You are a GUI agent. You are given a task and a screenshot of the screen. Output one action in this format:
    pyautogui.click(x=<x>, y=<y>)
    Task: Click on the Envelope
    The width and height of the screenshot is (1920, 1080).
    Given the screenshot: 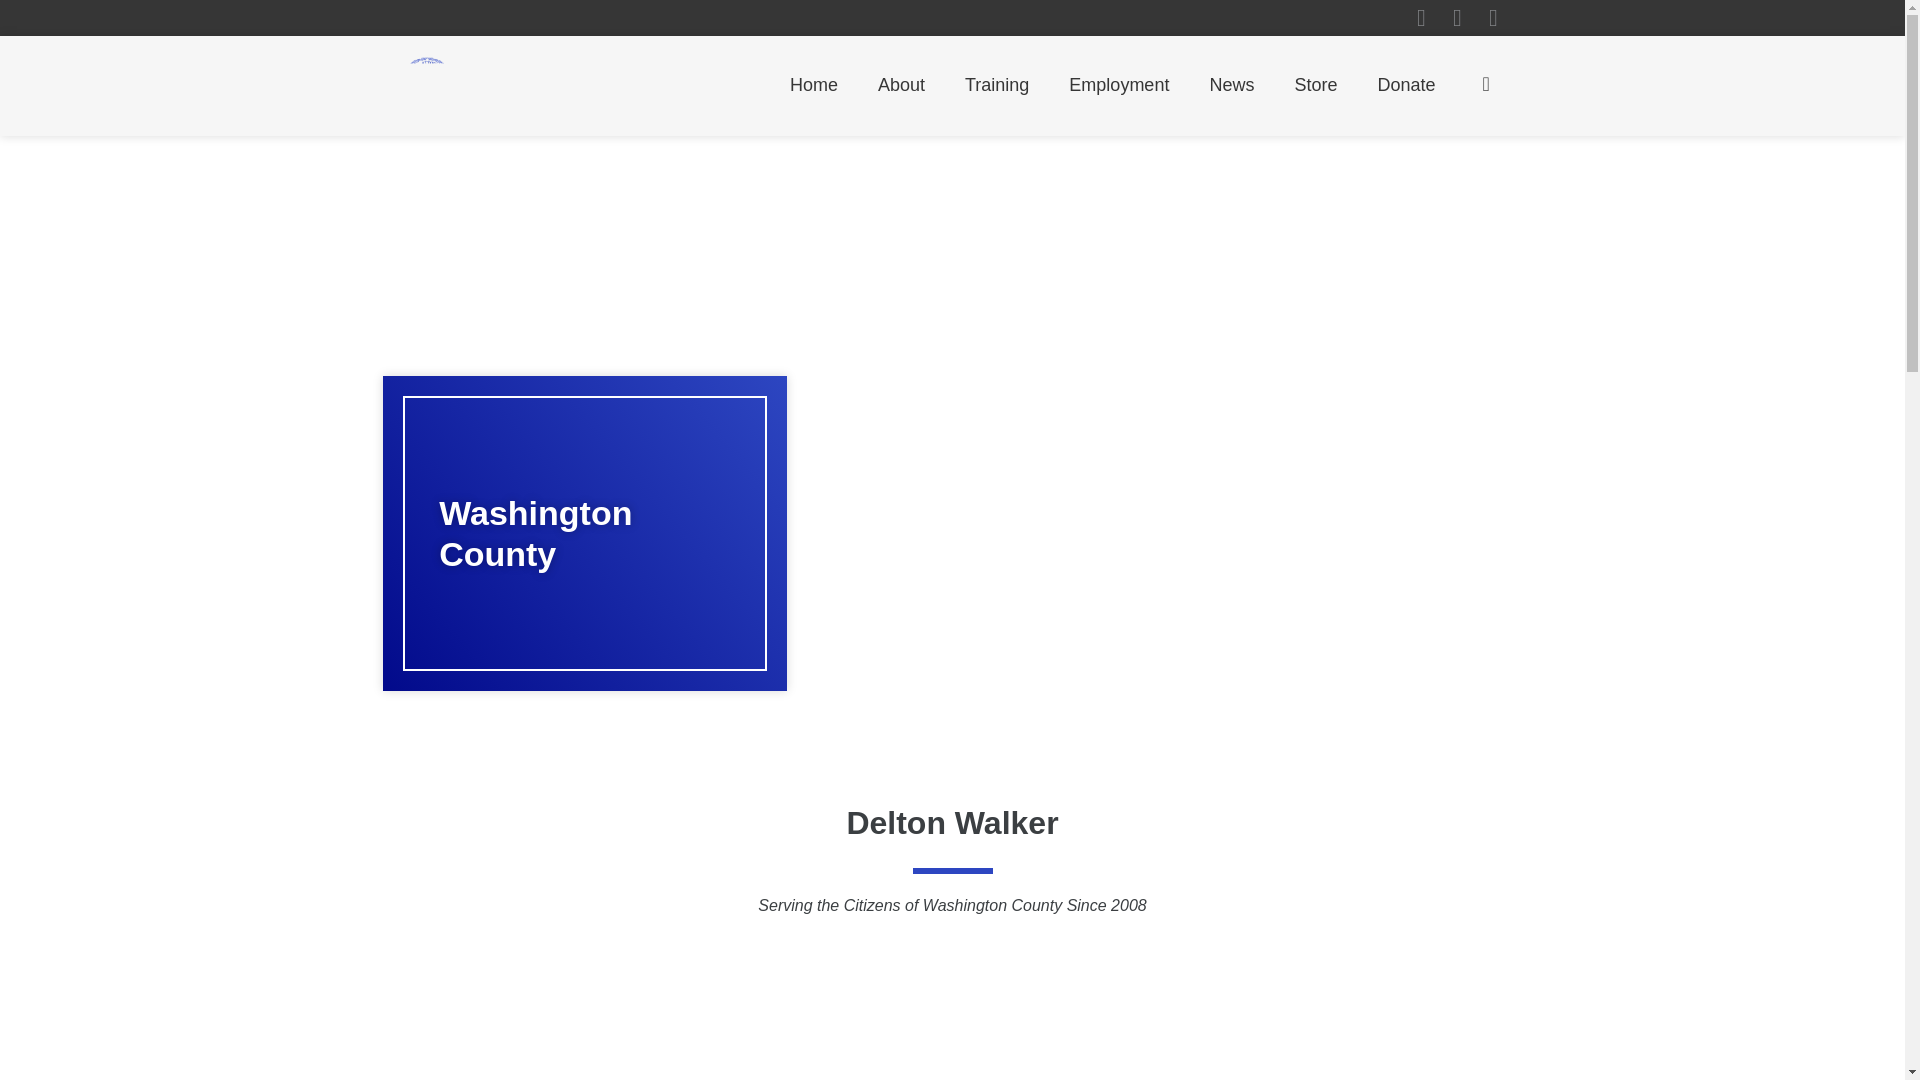 What is the action you would take?
    pyautogui.click(x=1492, y=18)
    